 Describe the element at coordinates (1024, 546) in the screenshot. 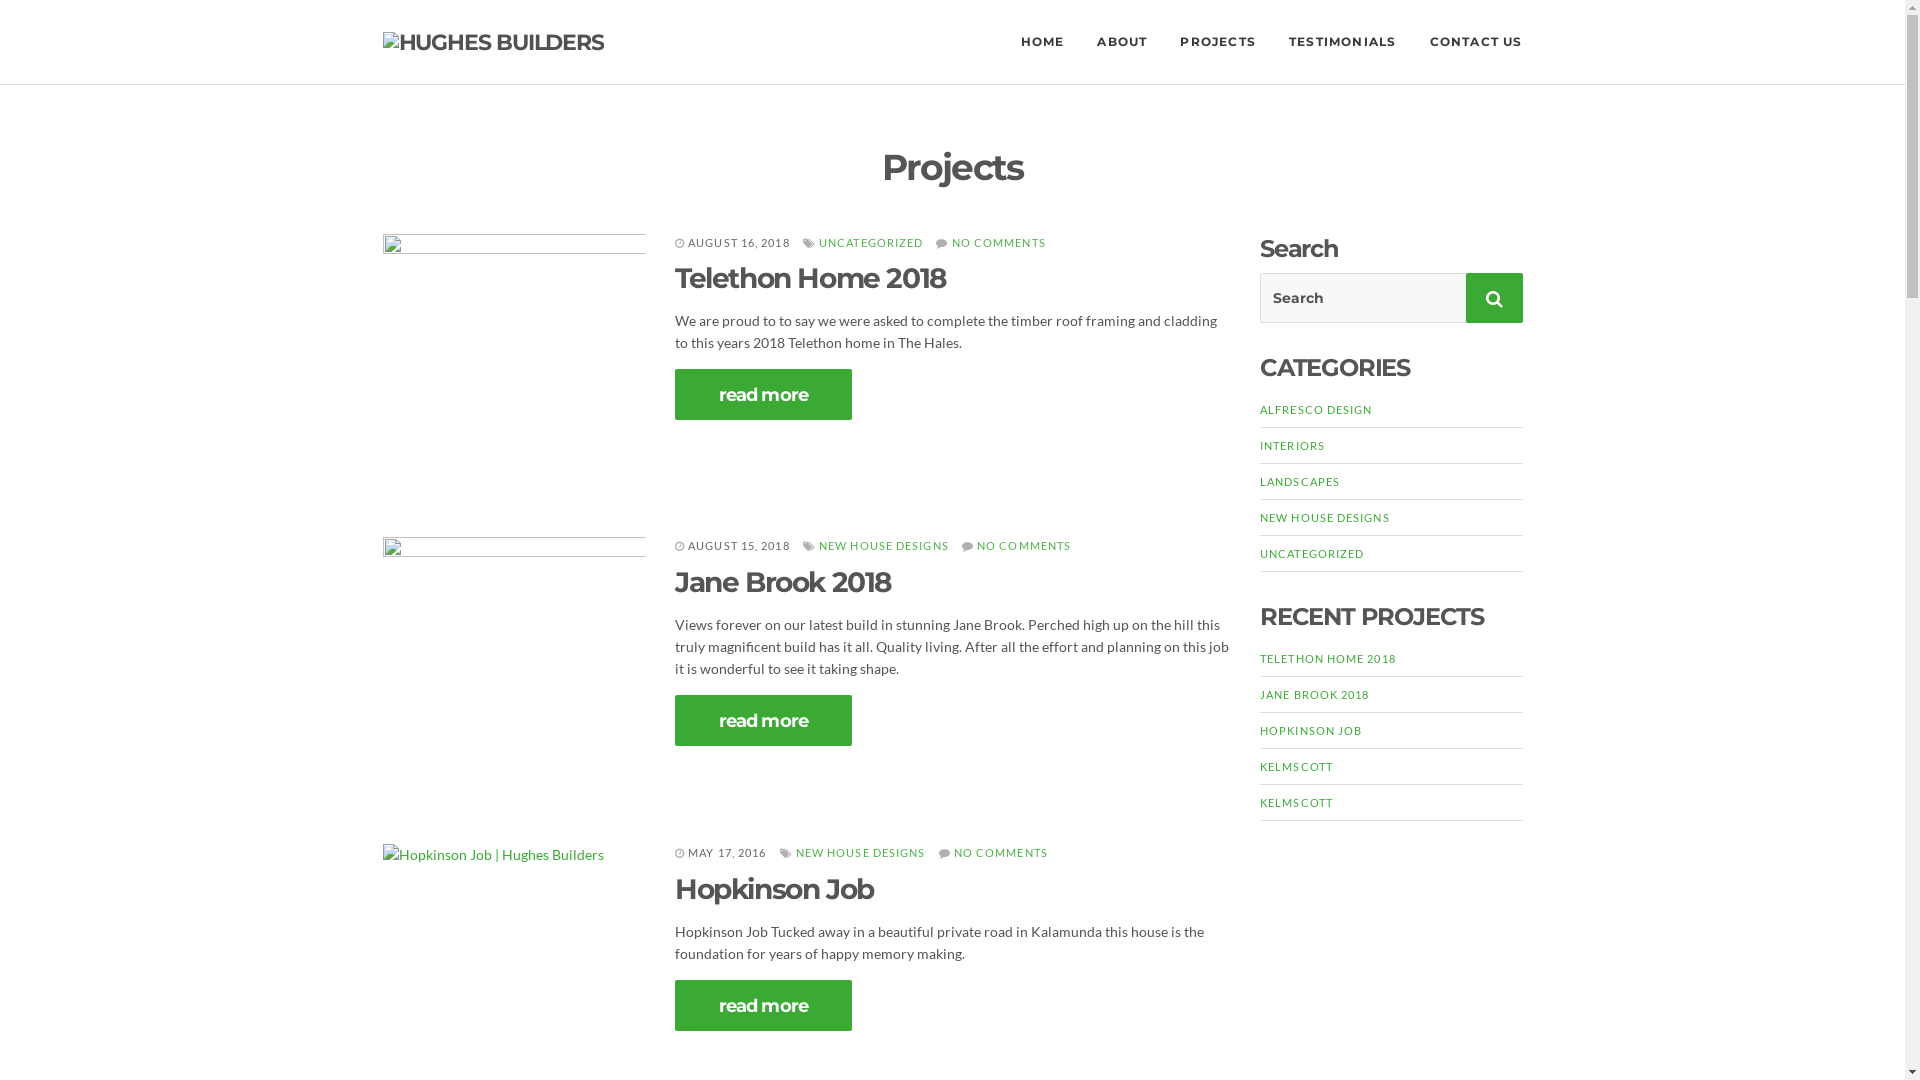

I see `NO COMMENTS` at that location.